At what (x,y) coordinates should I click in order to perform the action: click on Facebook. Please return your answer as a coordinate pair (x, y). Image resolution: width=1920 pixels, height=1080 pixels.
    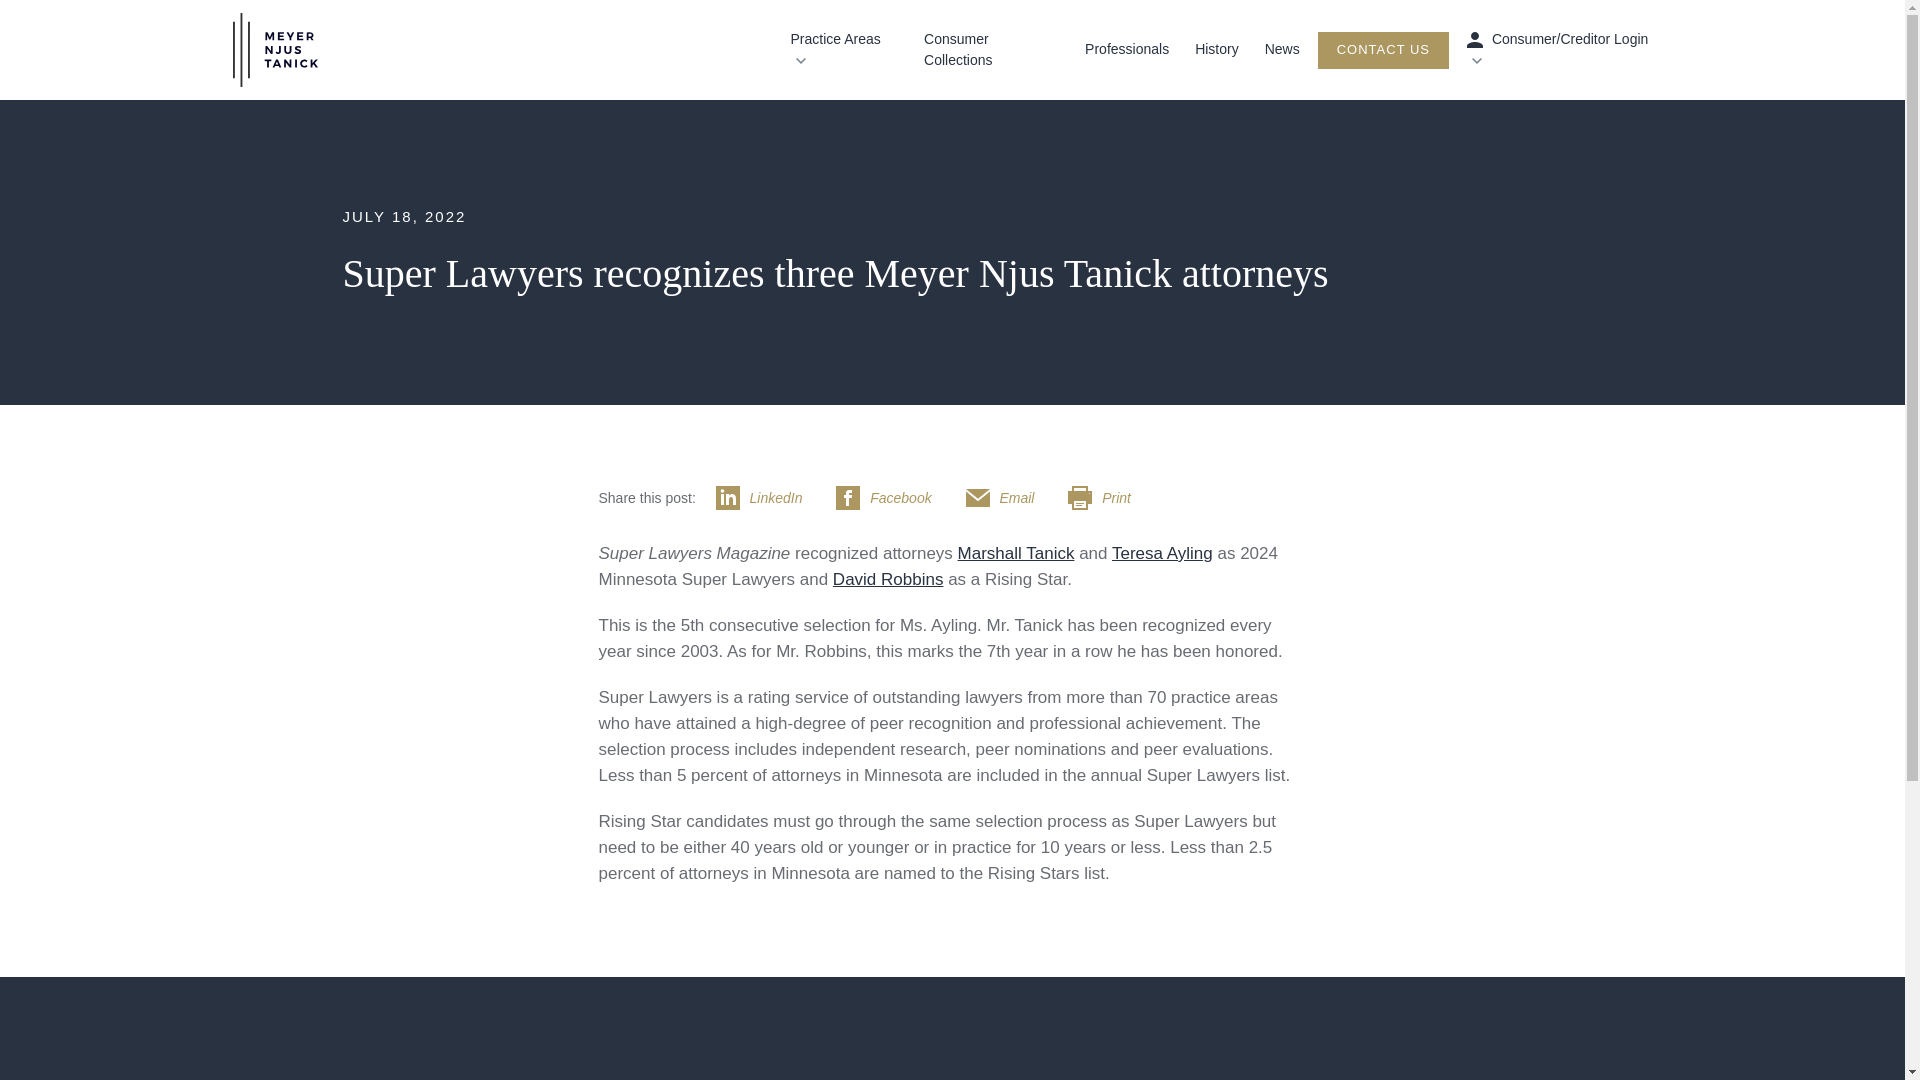
    Looking at the image, I should click on (892, 497).